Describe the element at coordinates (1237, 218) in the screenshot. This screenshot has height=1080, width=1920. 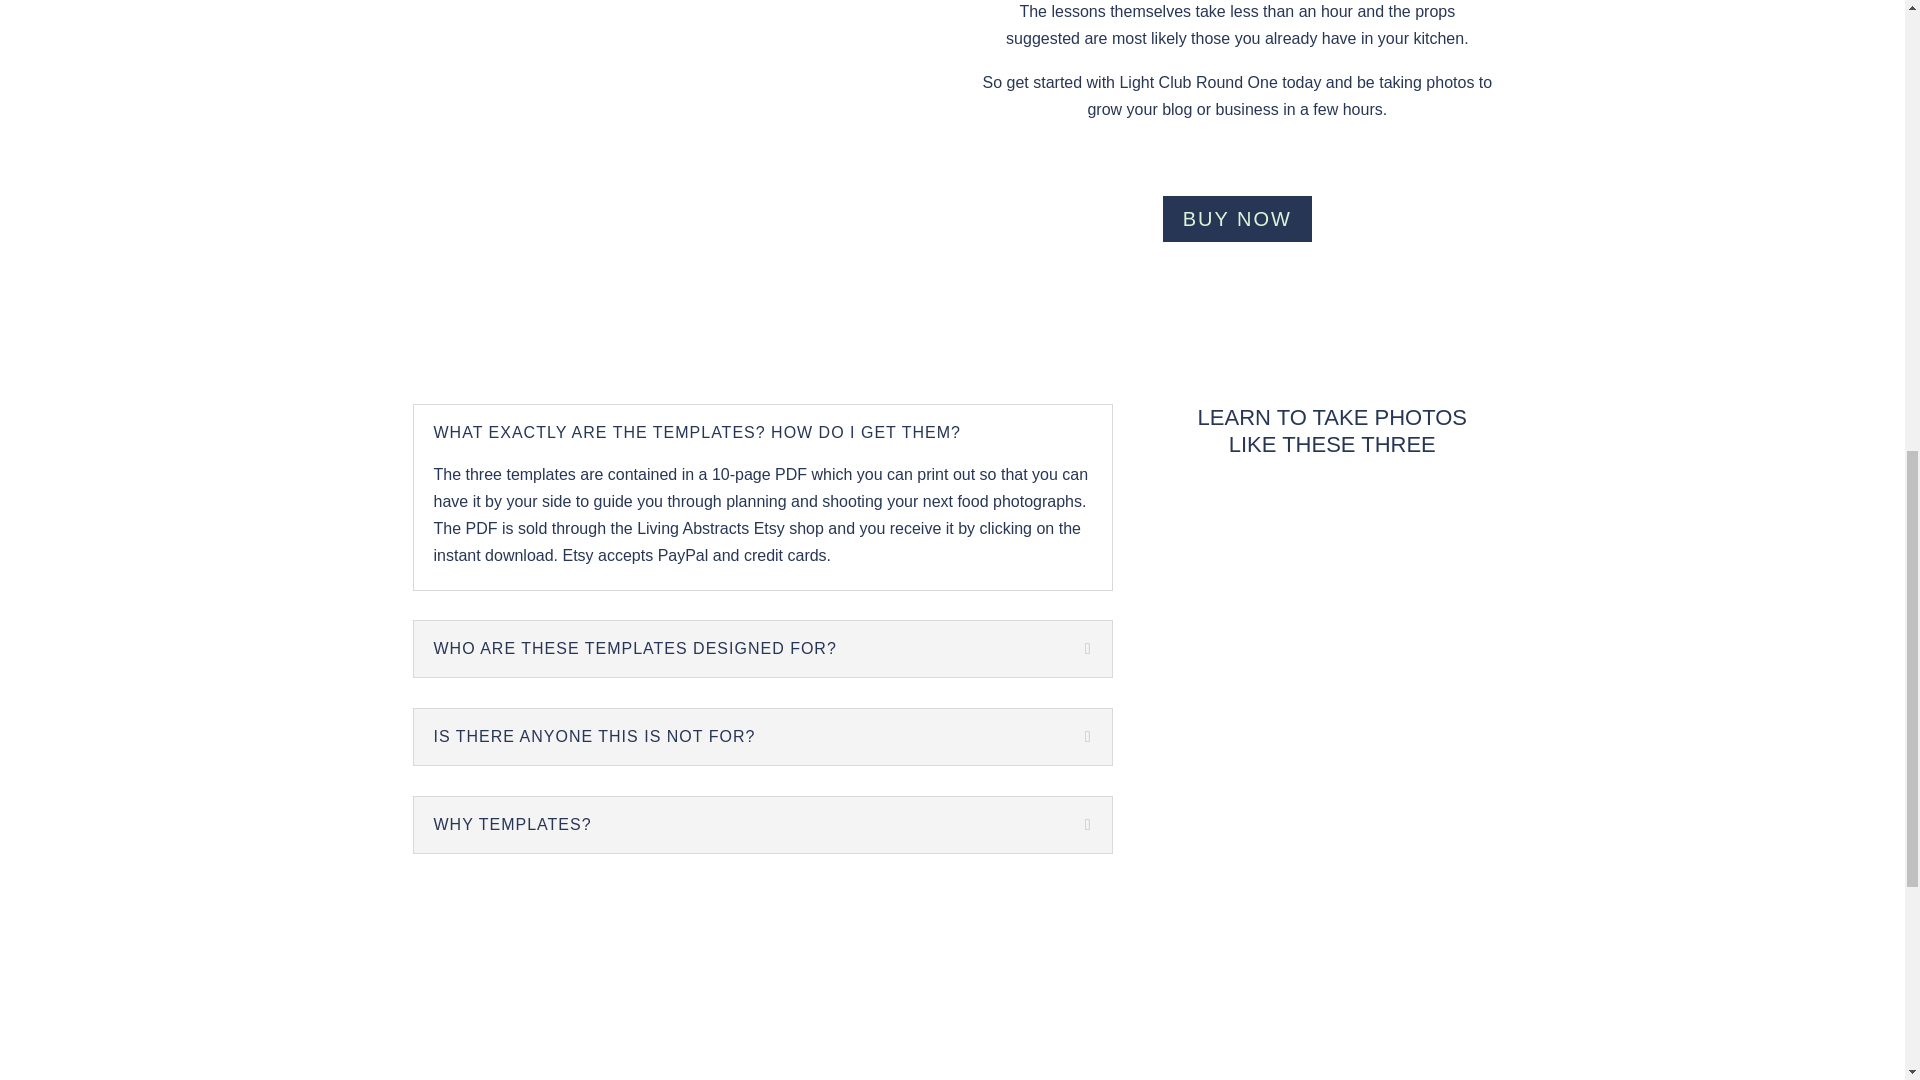
I see `BUY NOW` at that location.